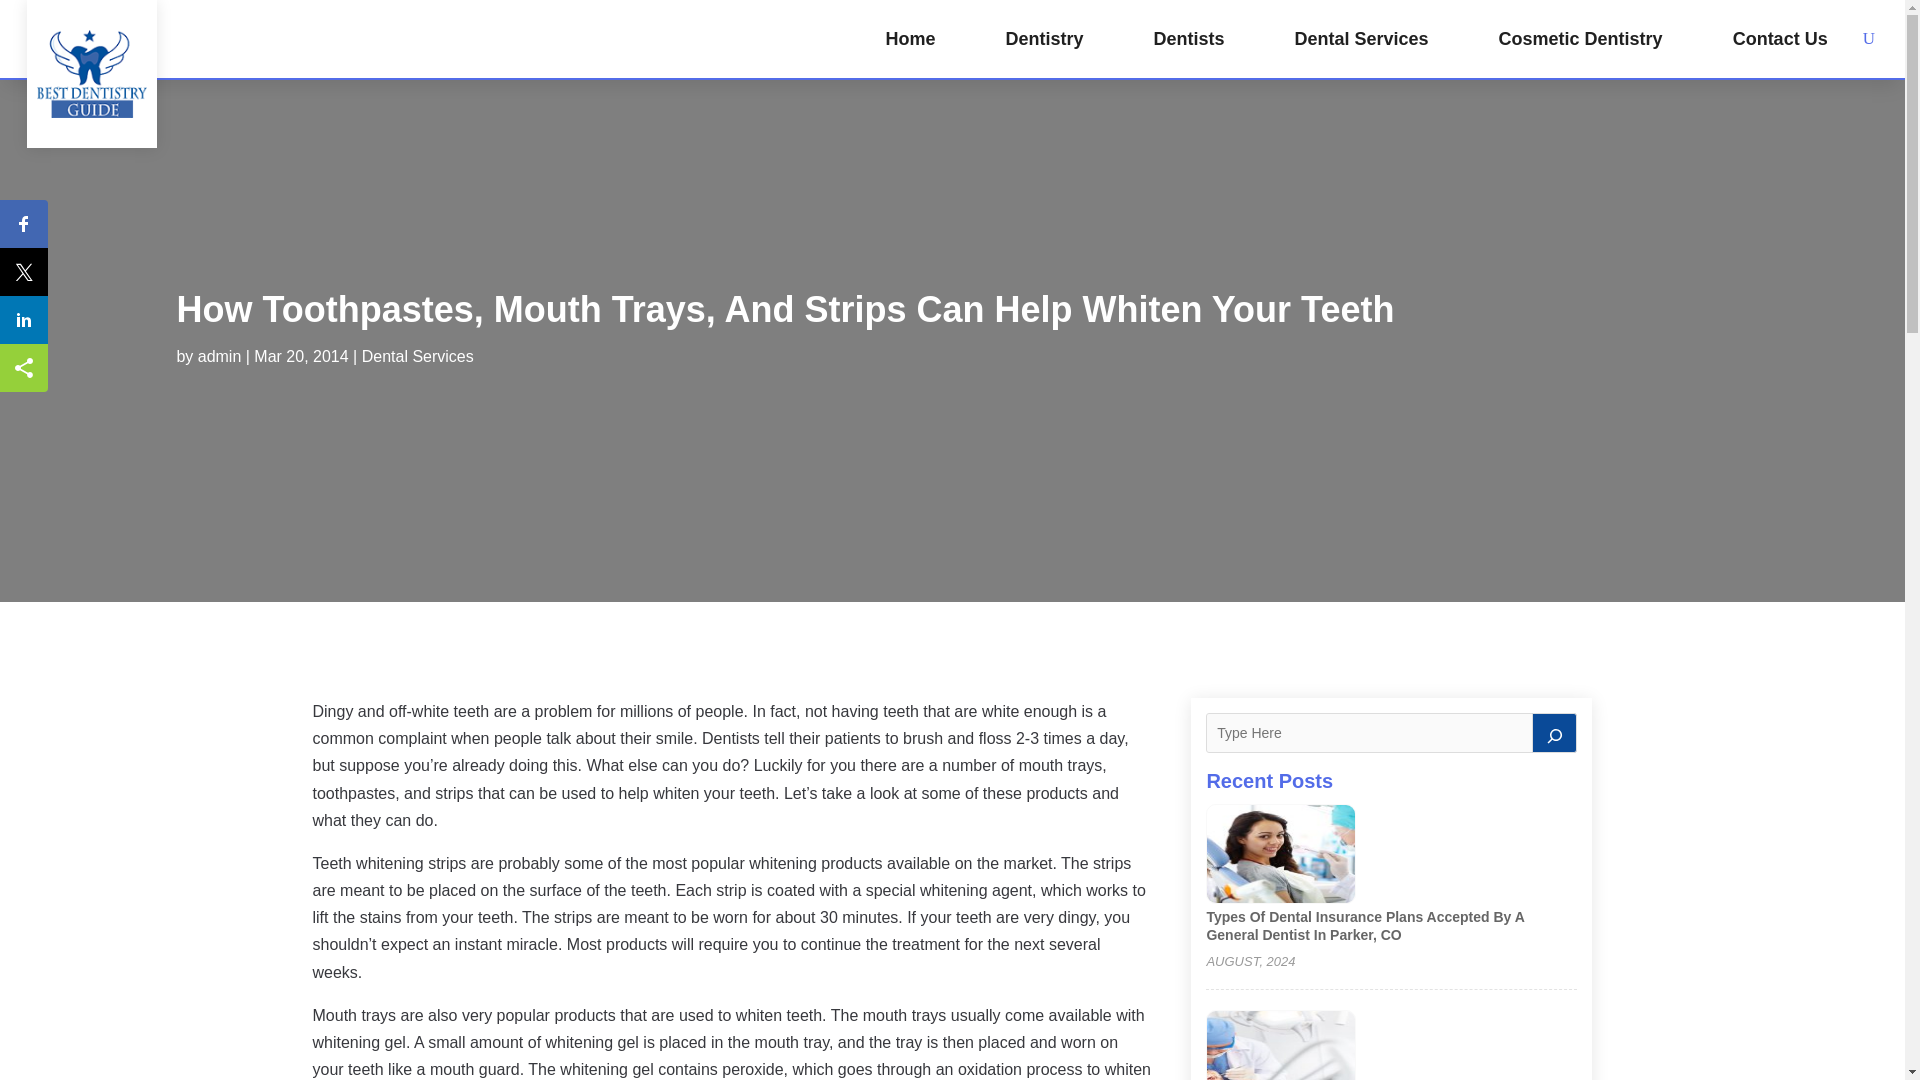 The height and width of the screenshot is (1080, 1920). I want to click on Dentists, so click(1188, 38).